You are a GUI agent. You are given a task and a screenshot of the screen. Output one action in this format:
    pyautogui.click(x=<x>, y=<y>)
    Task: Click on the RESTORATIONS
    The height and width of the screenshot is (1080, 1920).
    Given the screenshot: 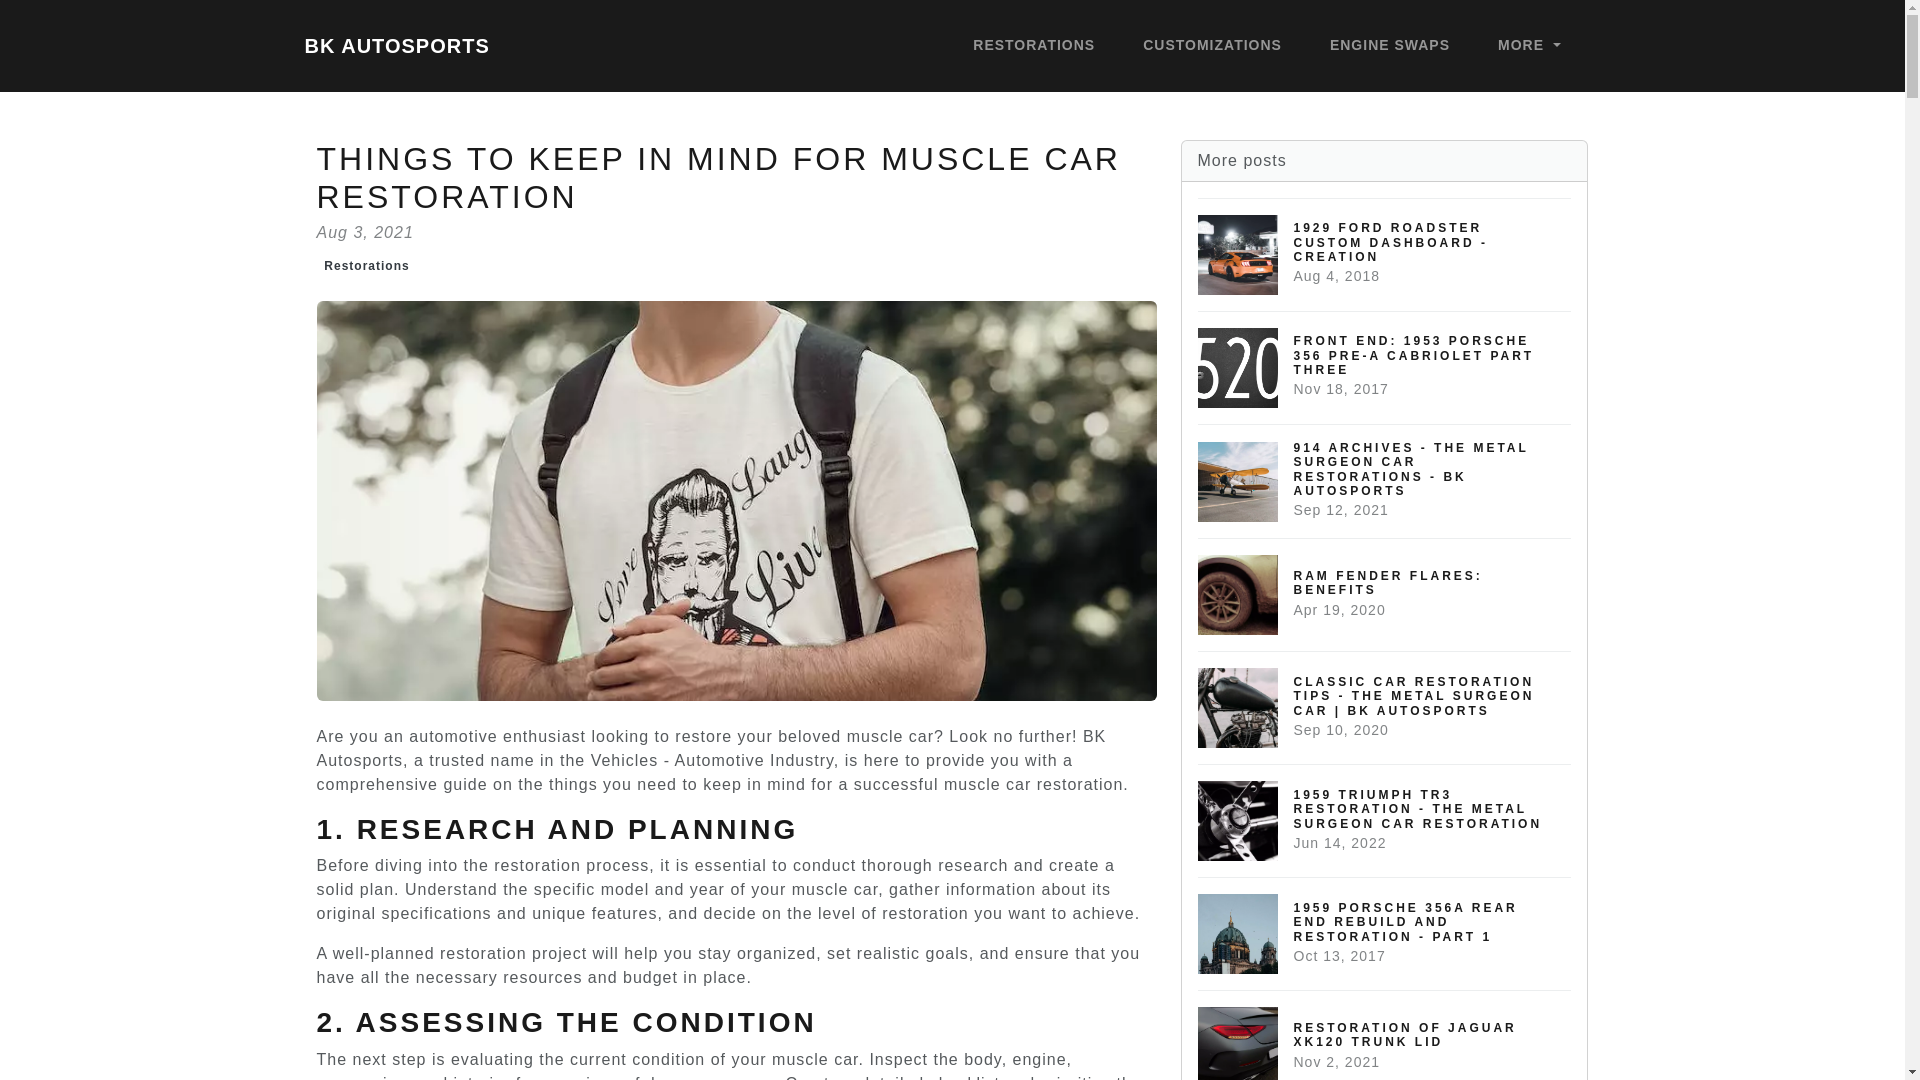 What is the action you would take?
    pyautogui.click(x=1212, y=46)
    